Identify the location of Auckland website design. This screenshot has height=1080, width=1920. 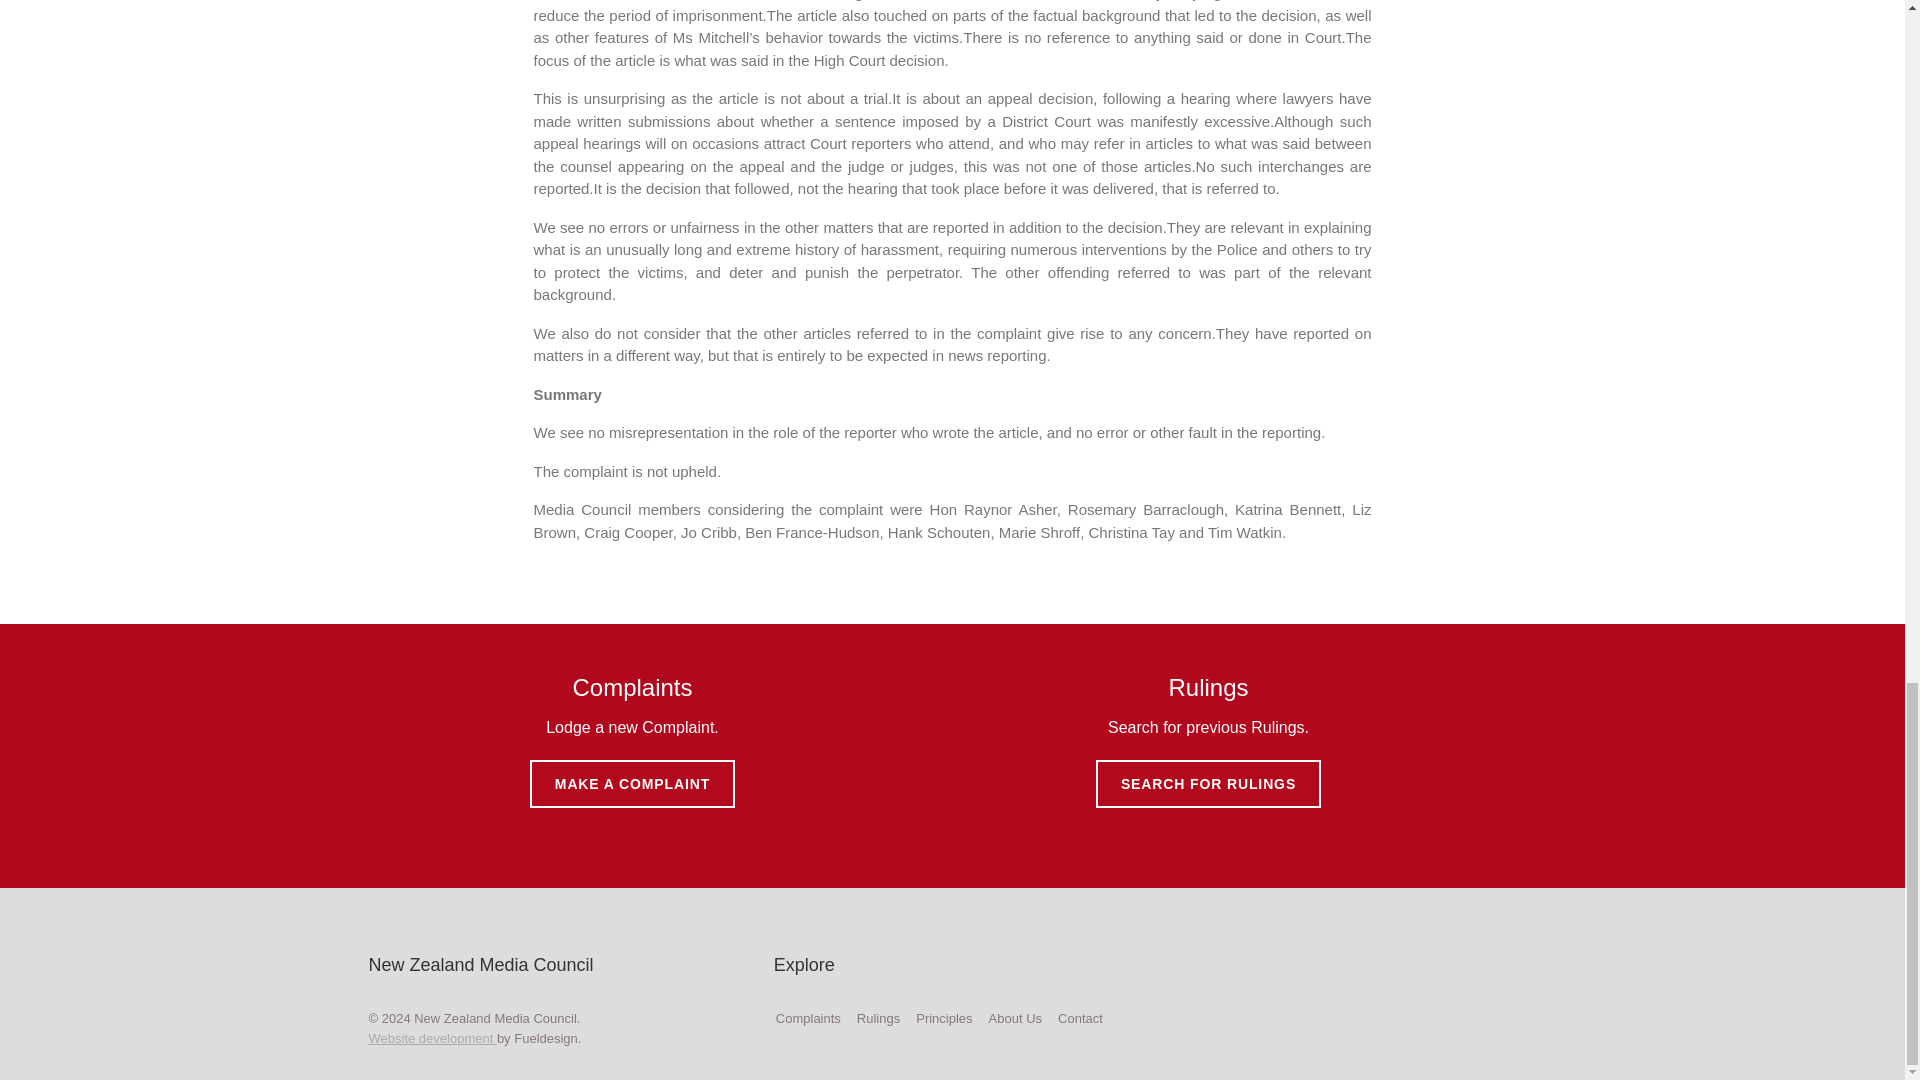
(432, 1038).